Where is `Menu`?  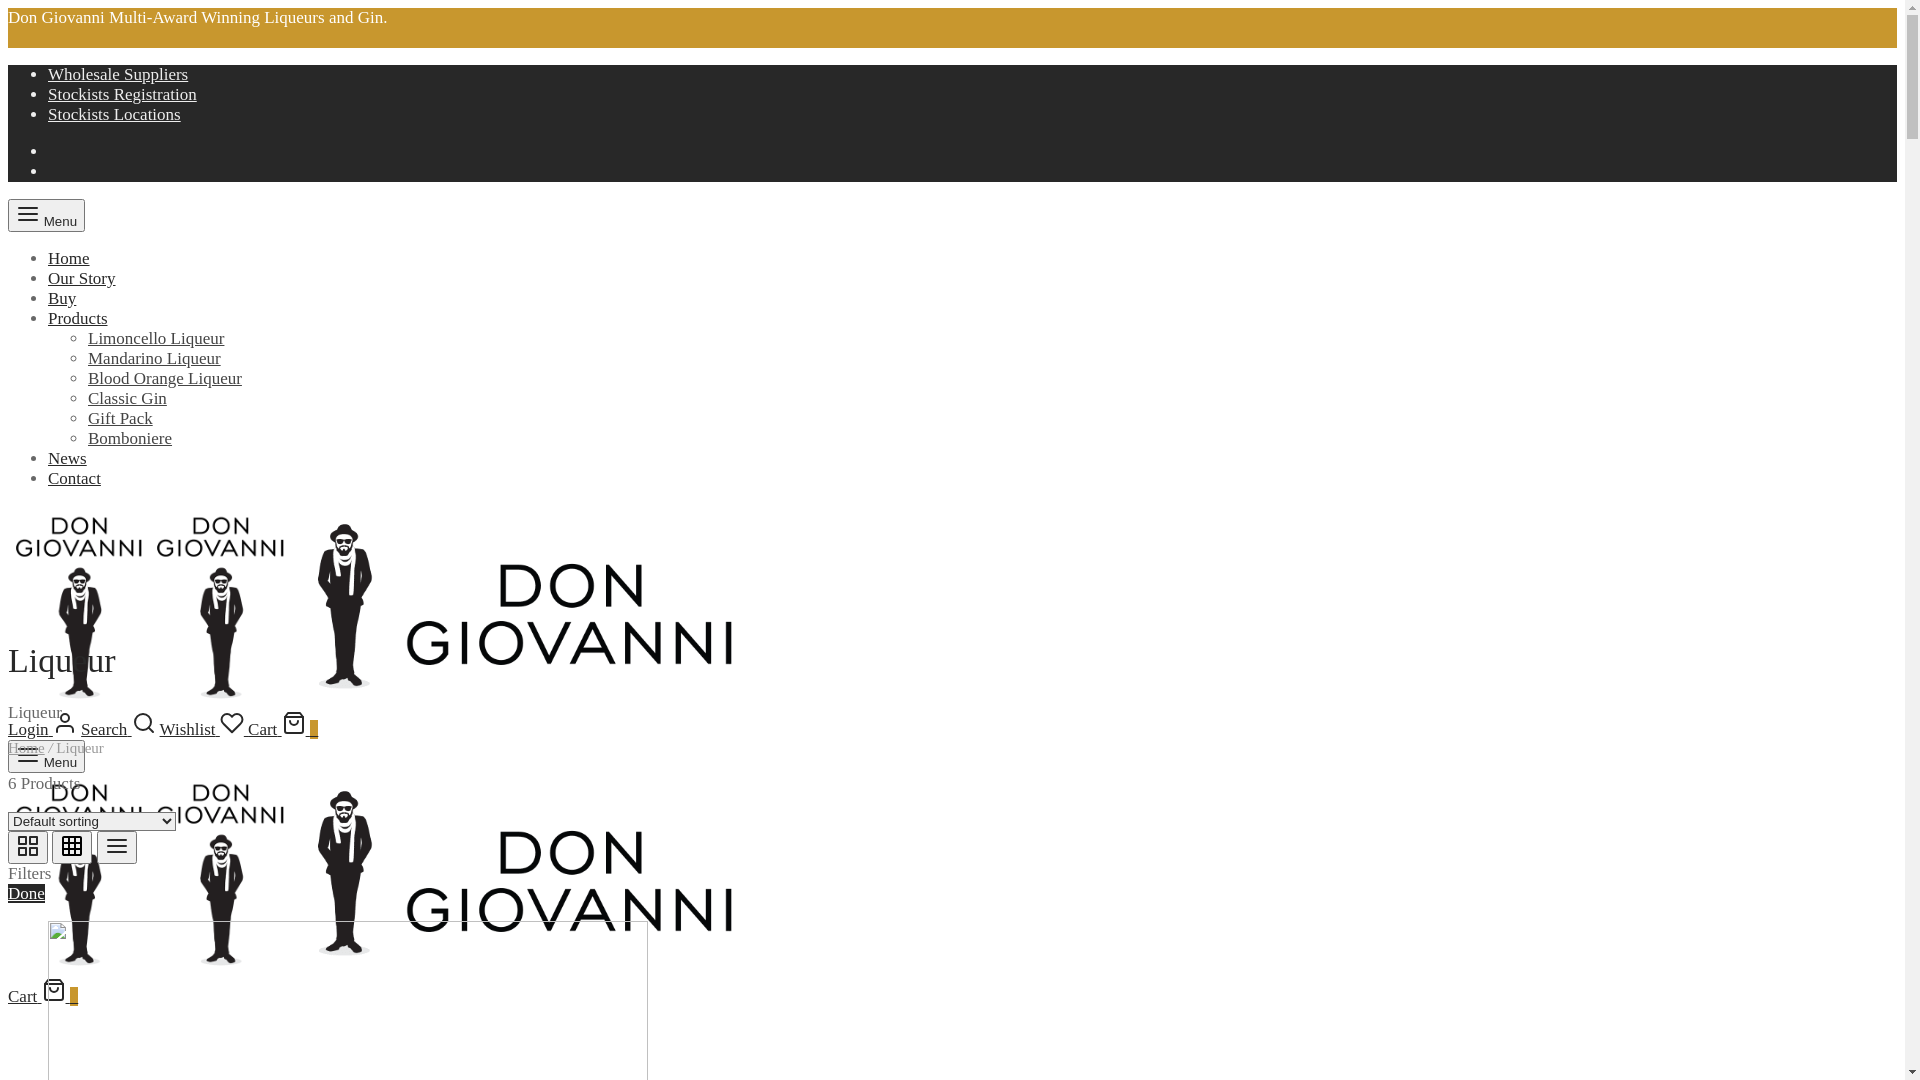 Menu is located at coordinates (46, 756).